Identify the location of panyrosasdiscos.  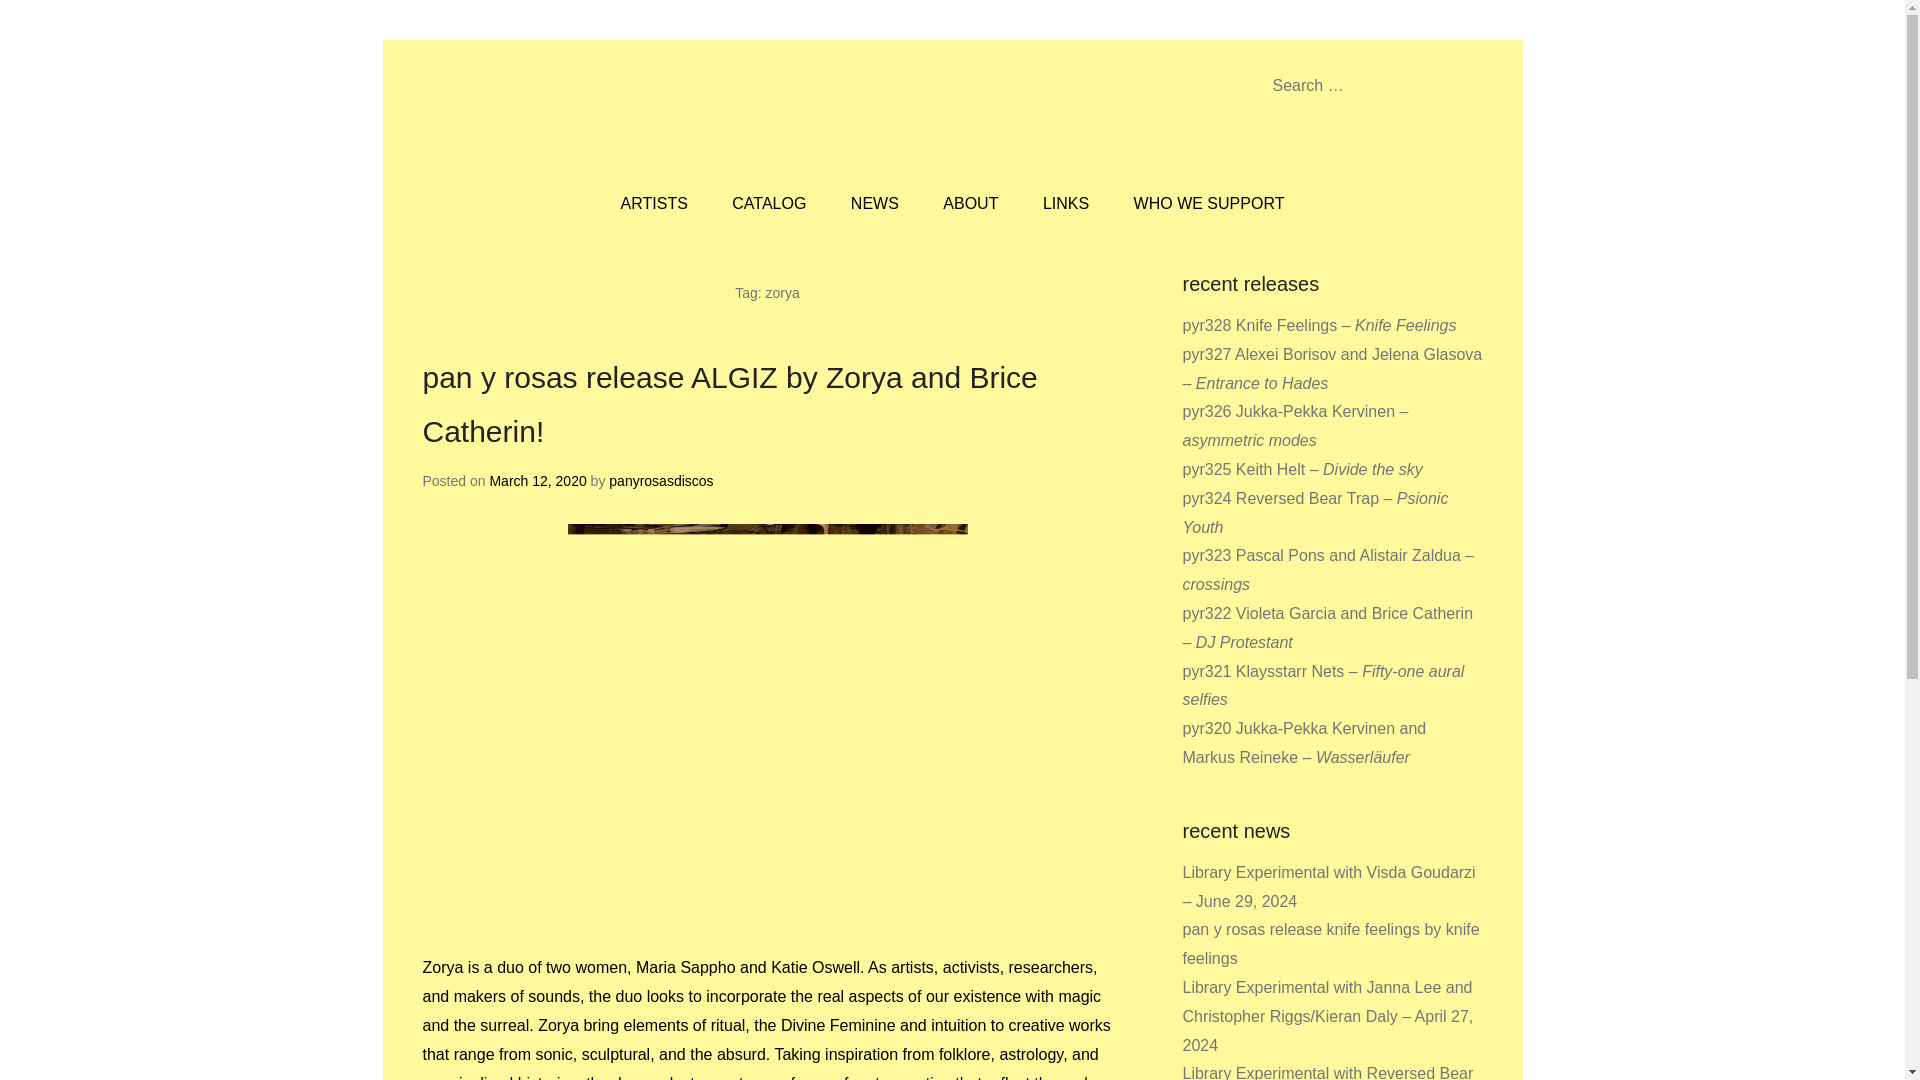
(660, 481).